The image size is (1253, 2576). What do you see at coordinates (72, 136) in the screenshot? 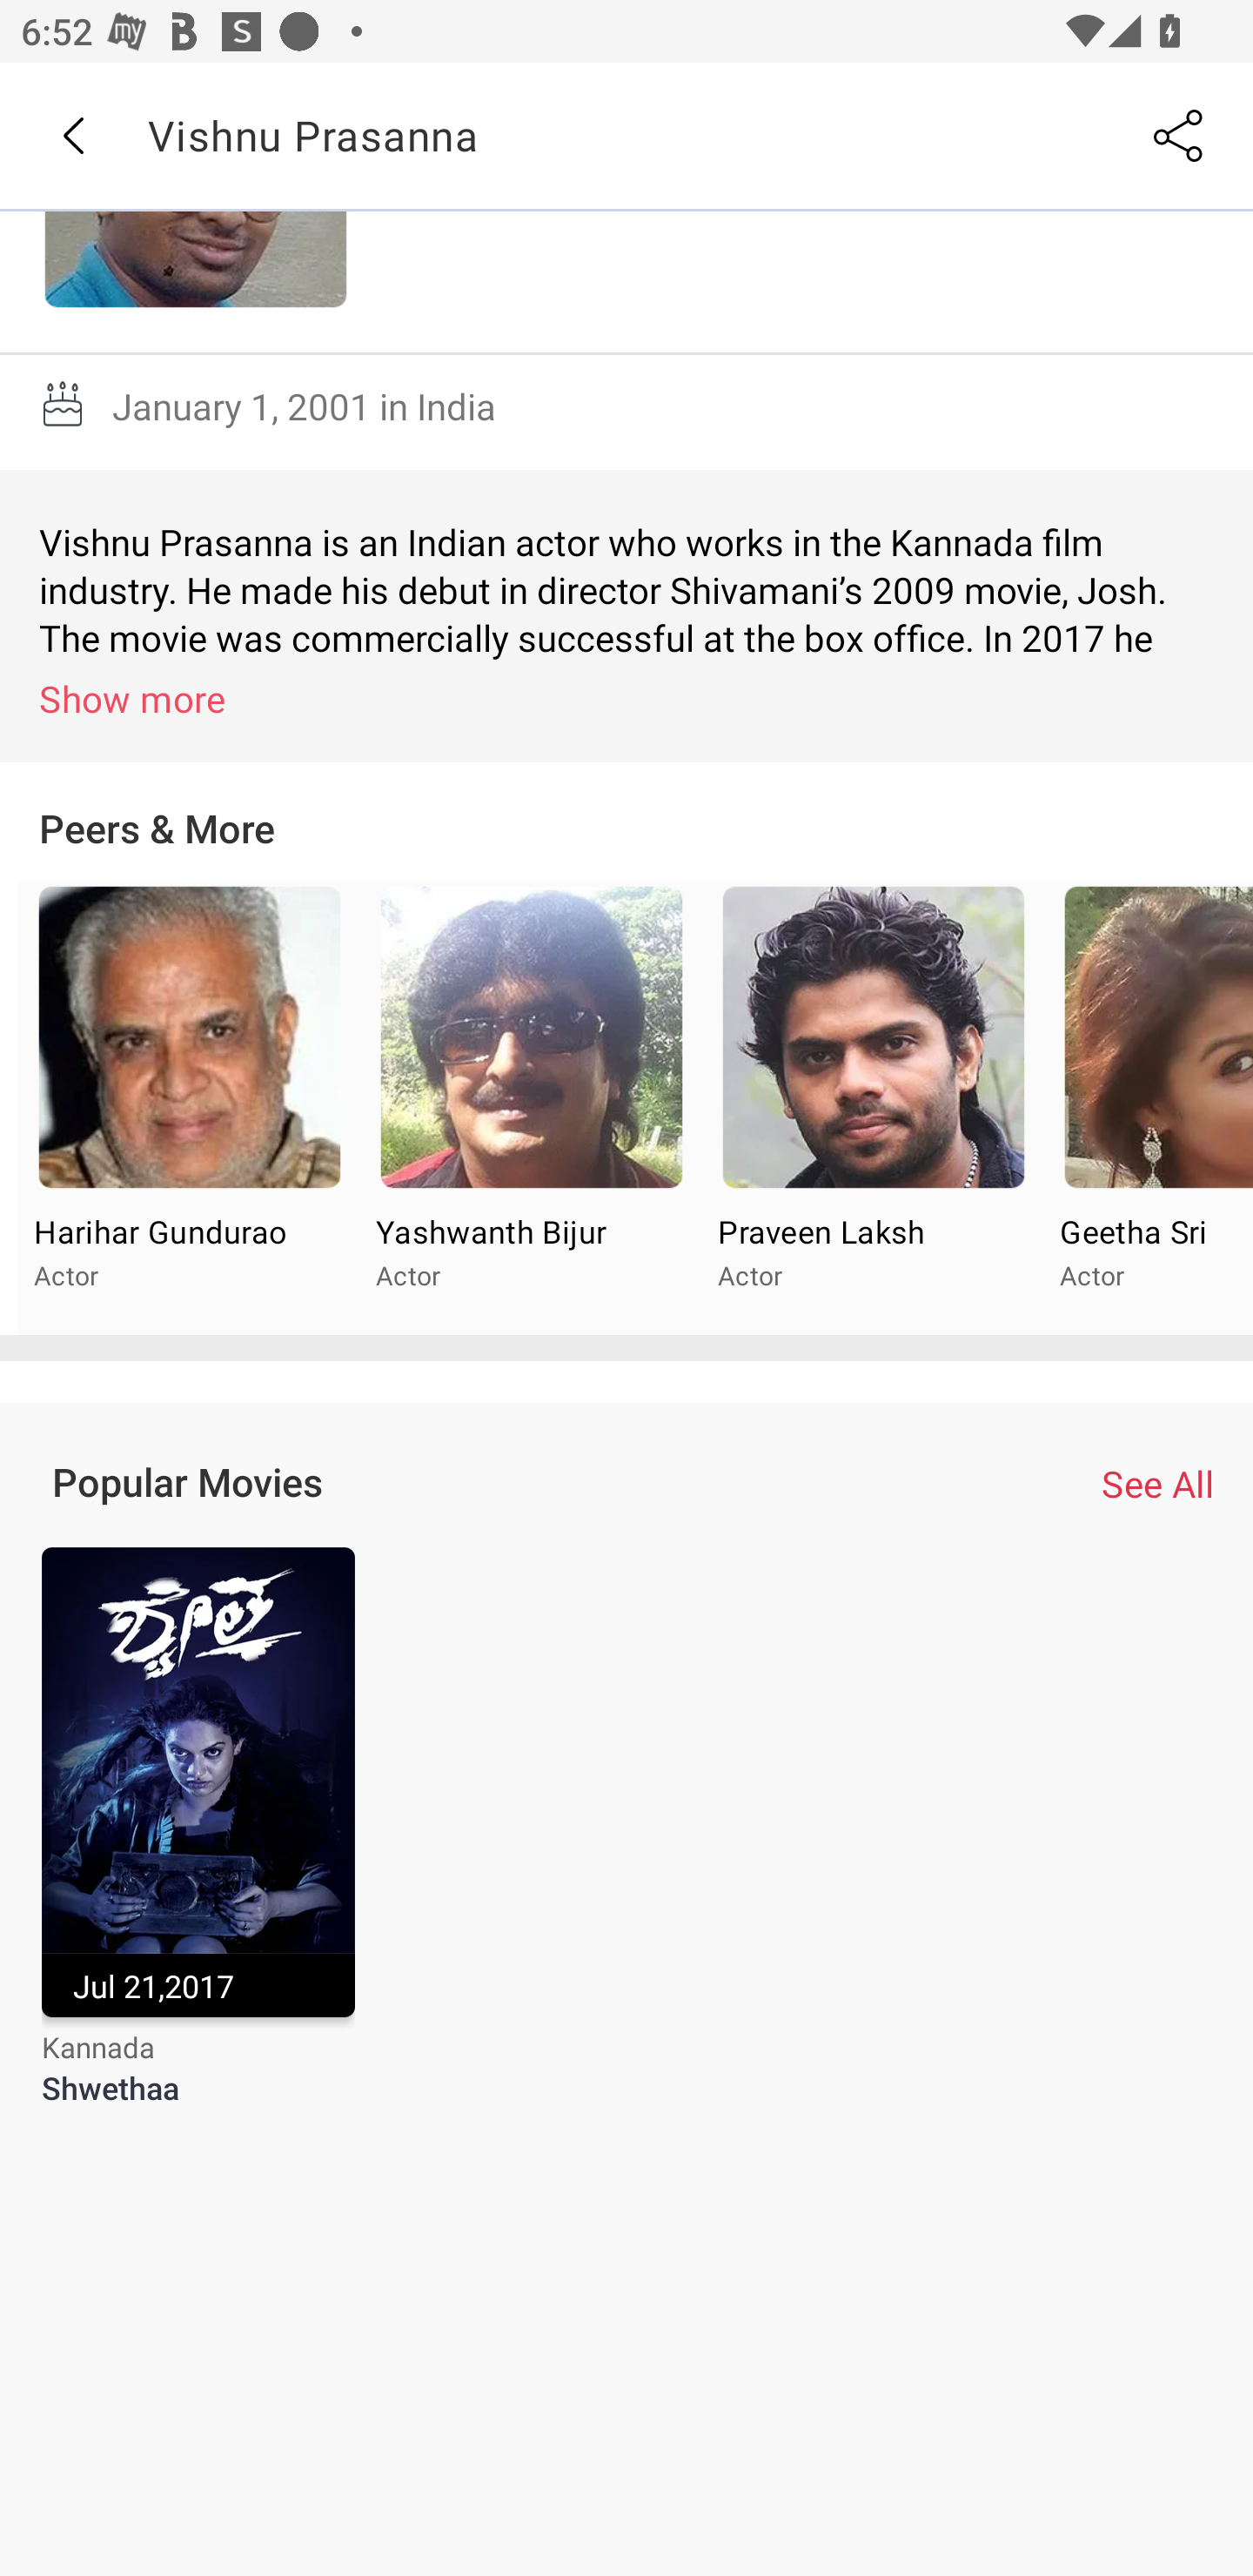
I see `Back` at bounding box center [72, 136].